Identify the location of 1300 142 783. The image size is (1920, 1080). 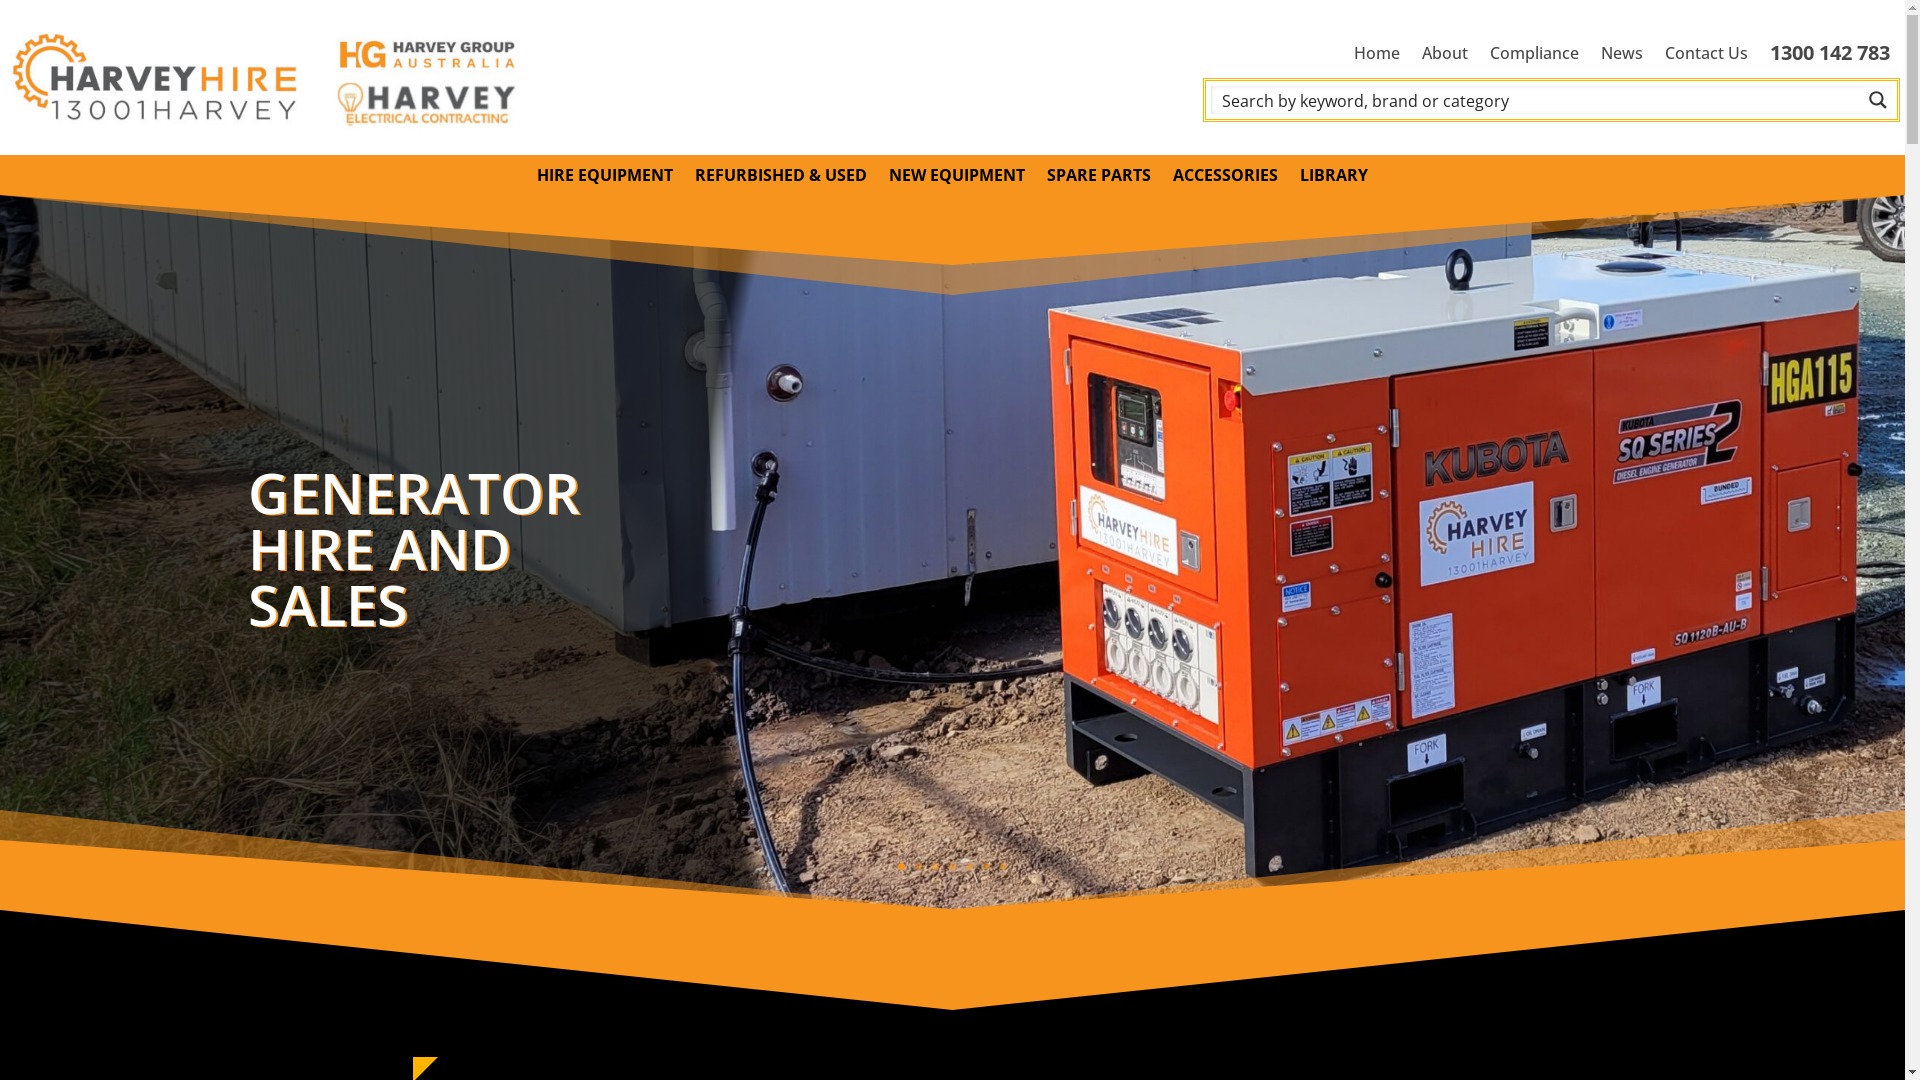
(1830, 57).